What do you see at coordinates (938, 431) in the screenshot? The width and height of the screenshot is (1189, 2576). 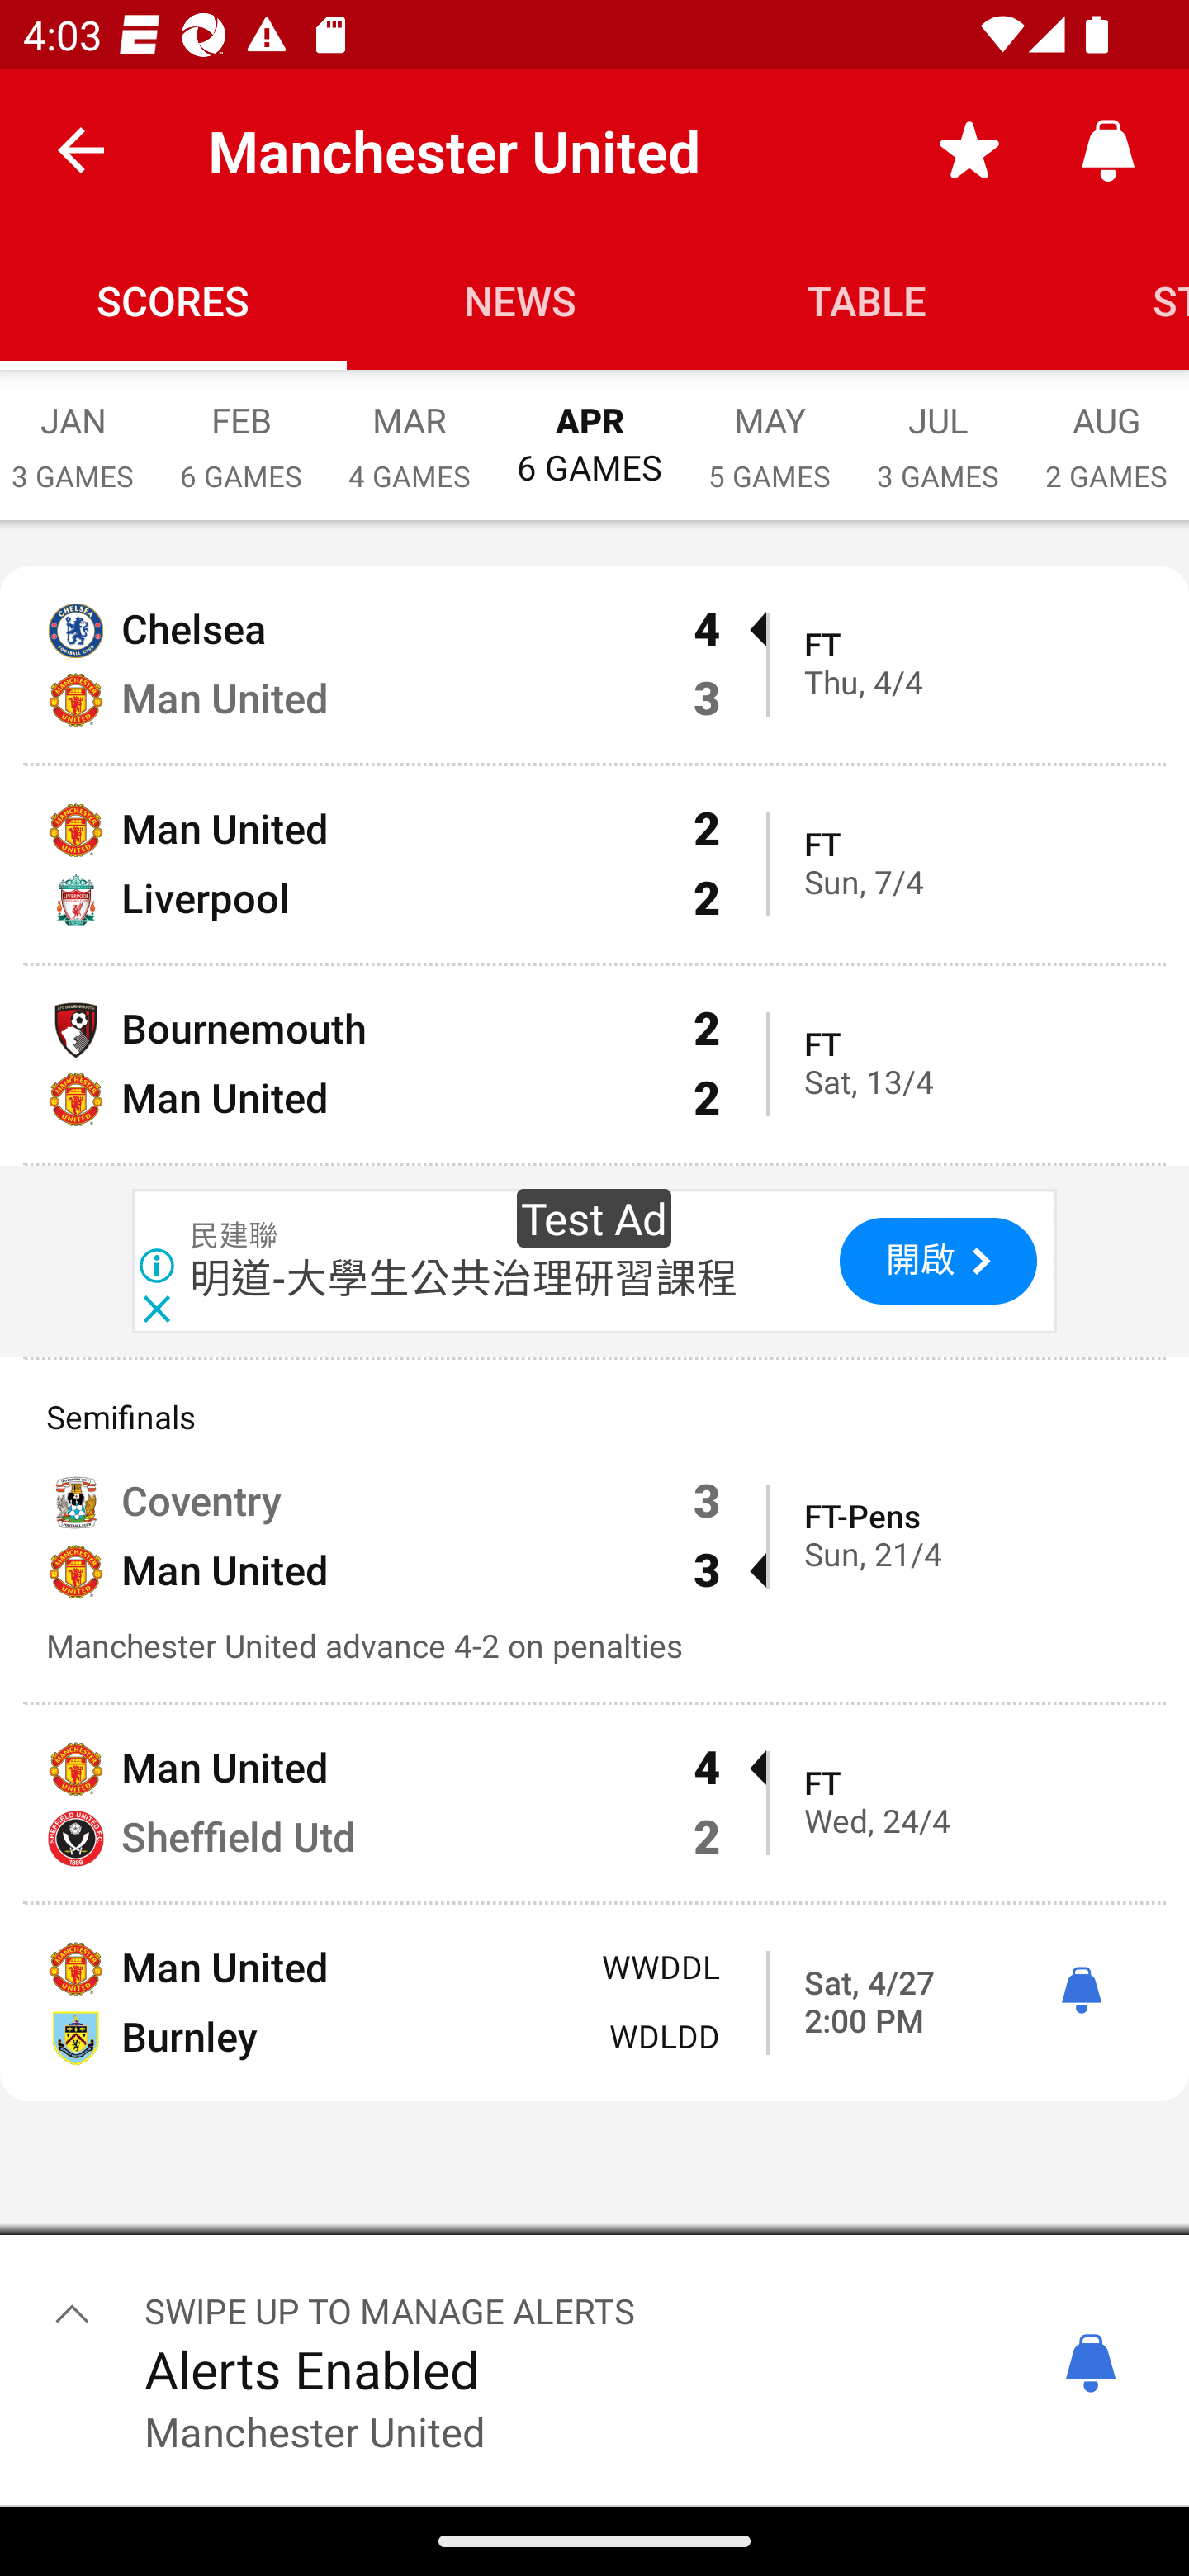 I see `JUL 3 GAMES` at bounding box center [938, 431].